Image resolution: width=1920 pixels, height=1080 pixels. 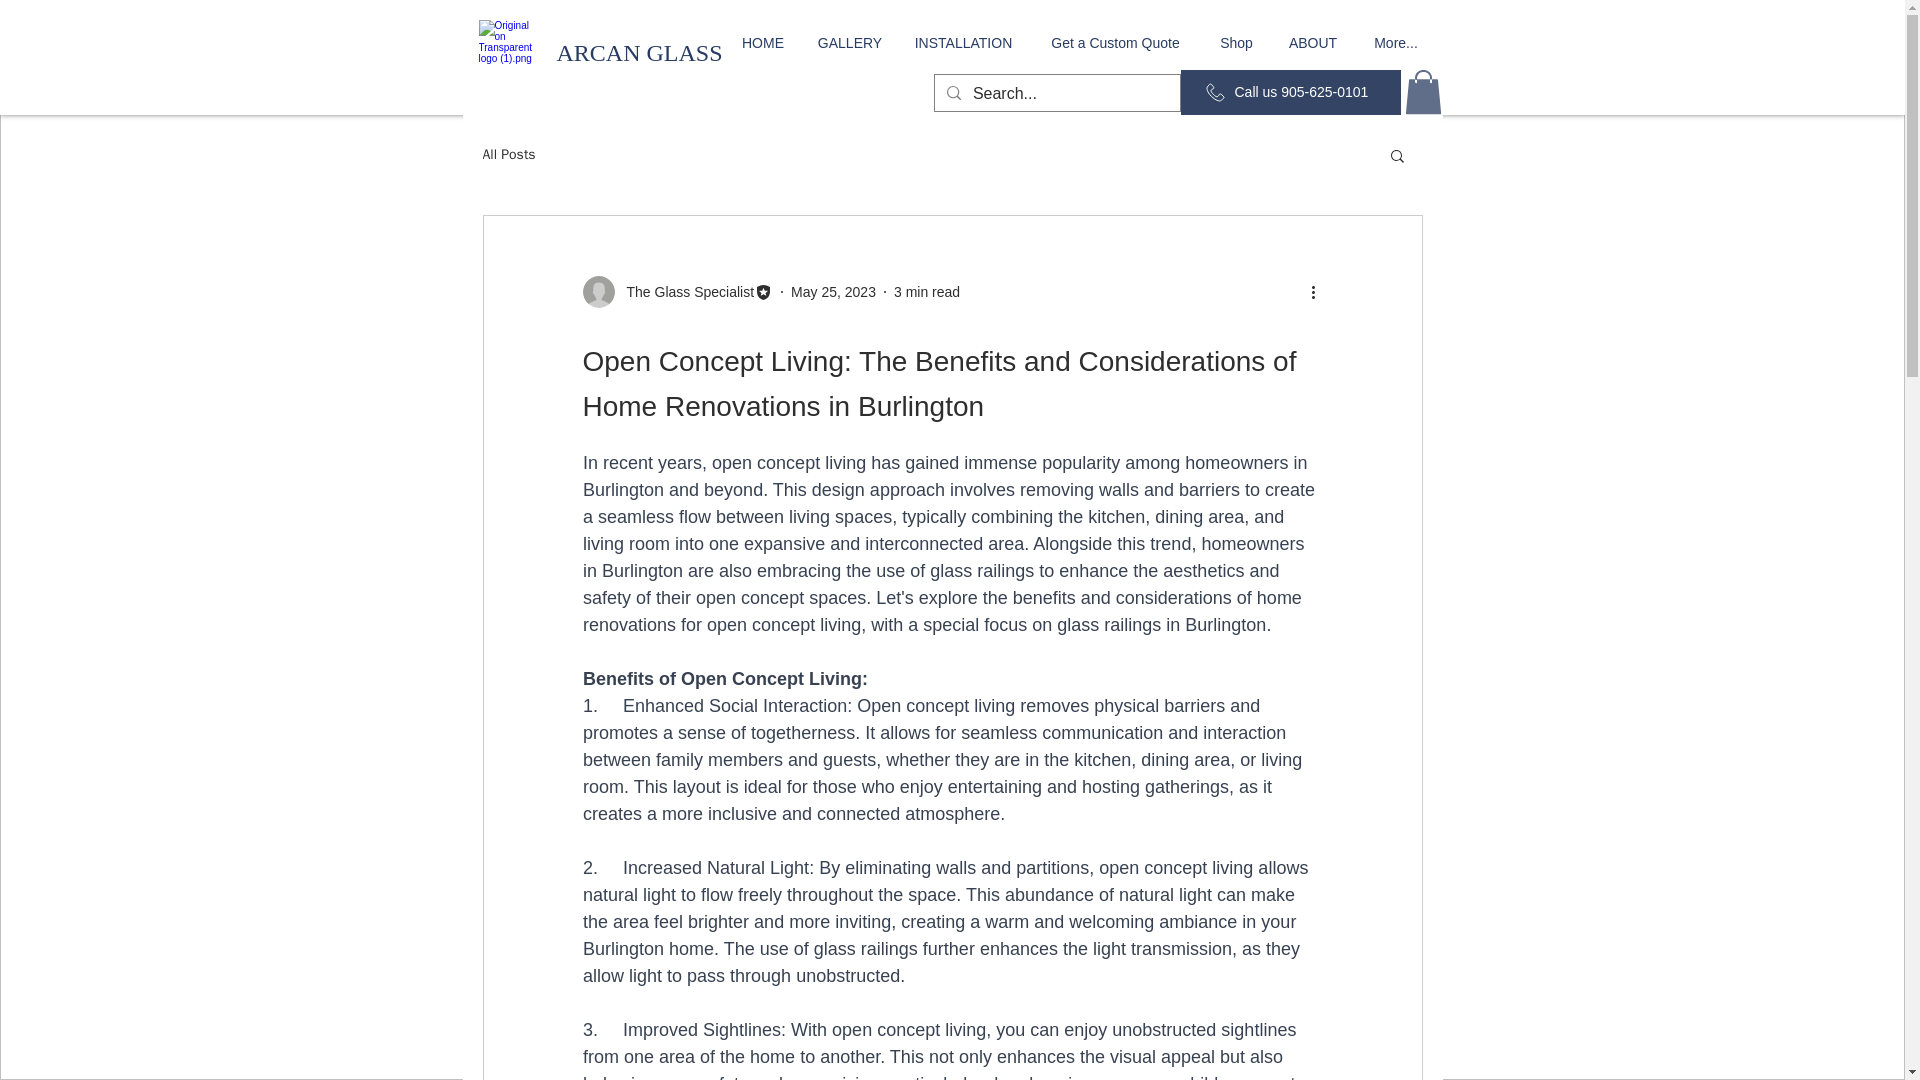 What do you see at coordinates (1115, 43) in the screenshot?
I see `Get a Custom Quote` at bounding box center [1115, 43].